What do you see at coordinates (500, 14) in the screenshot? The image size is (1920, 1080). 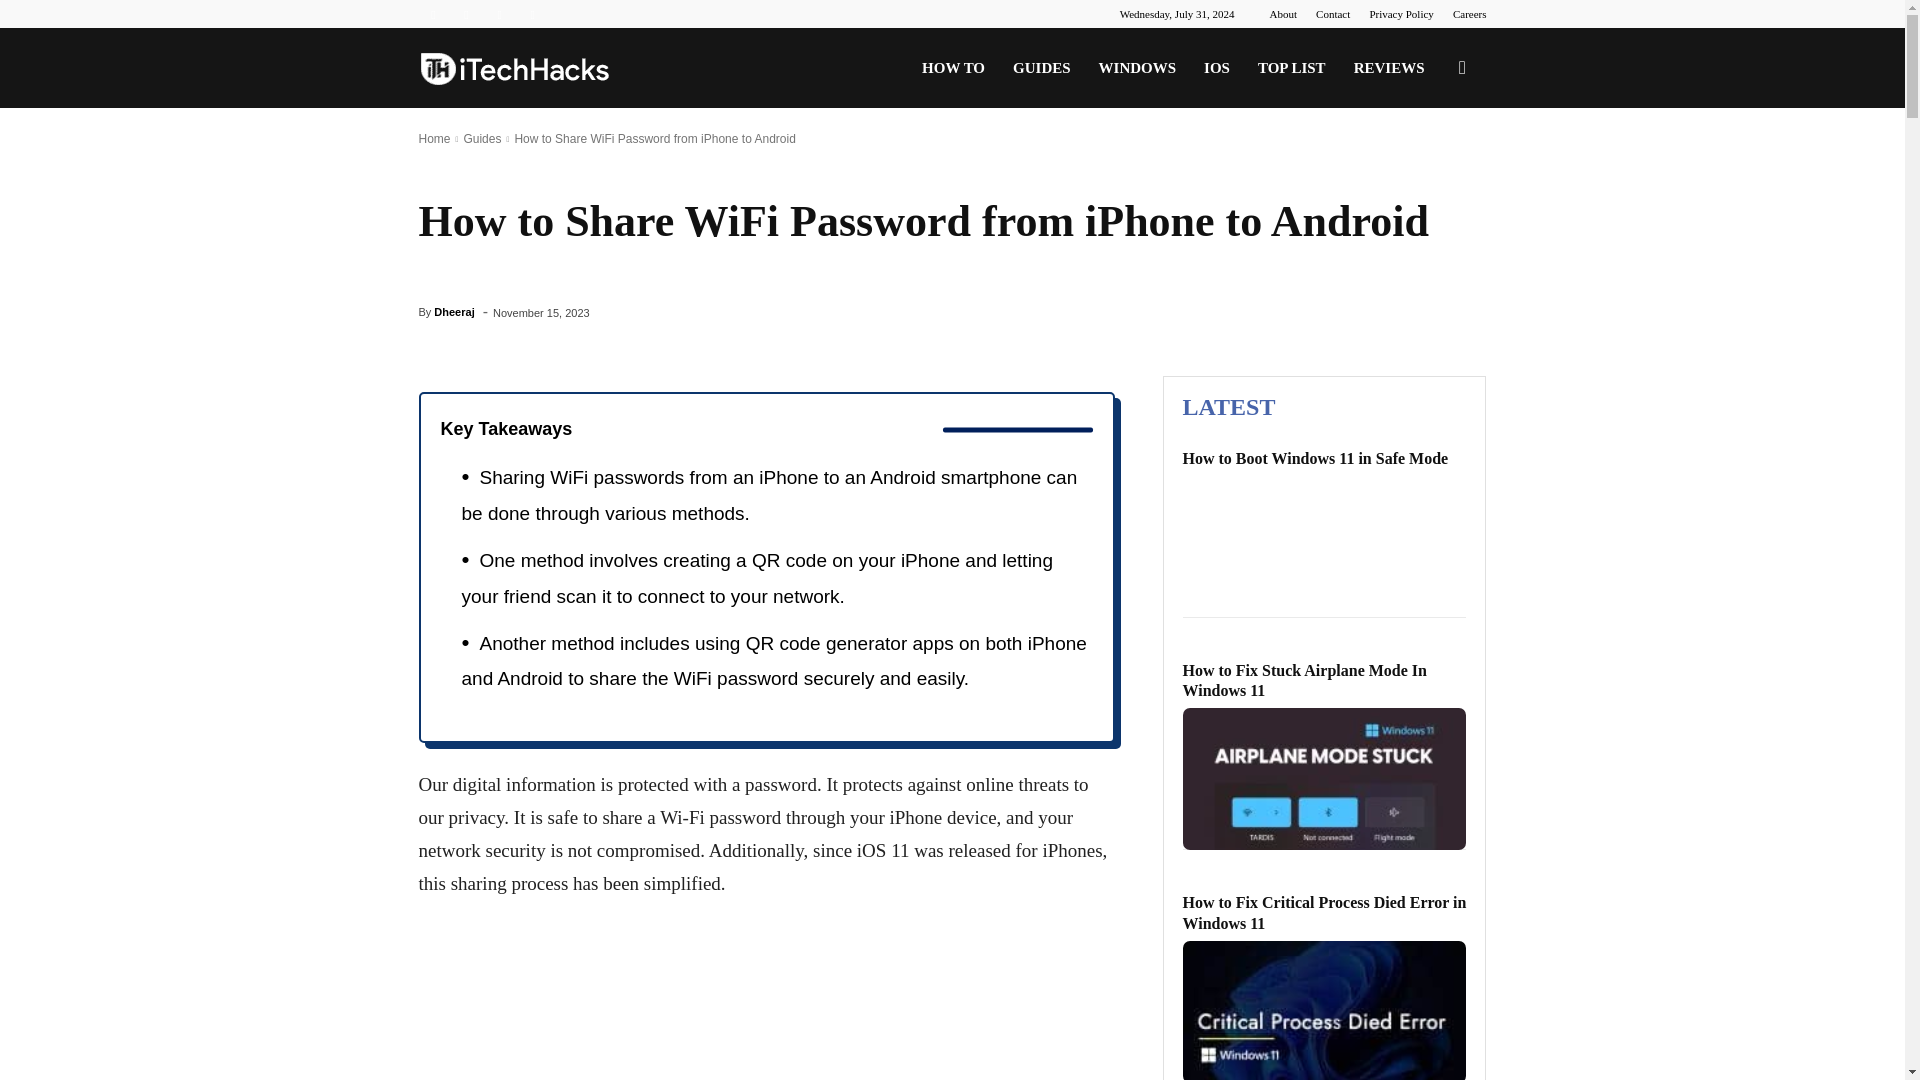 I see `Twitter` at bounding box center [500, 14].